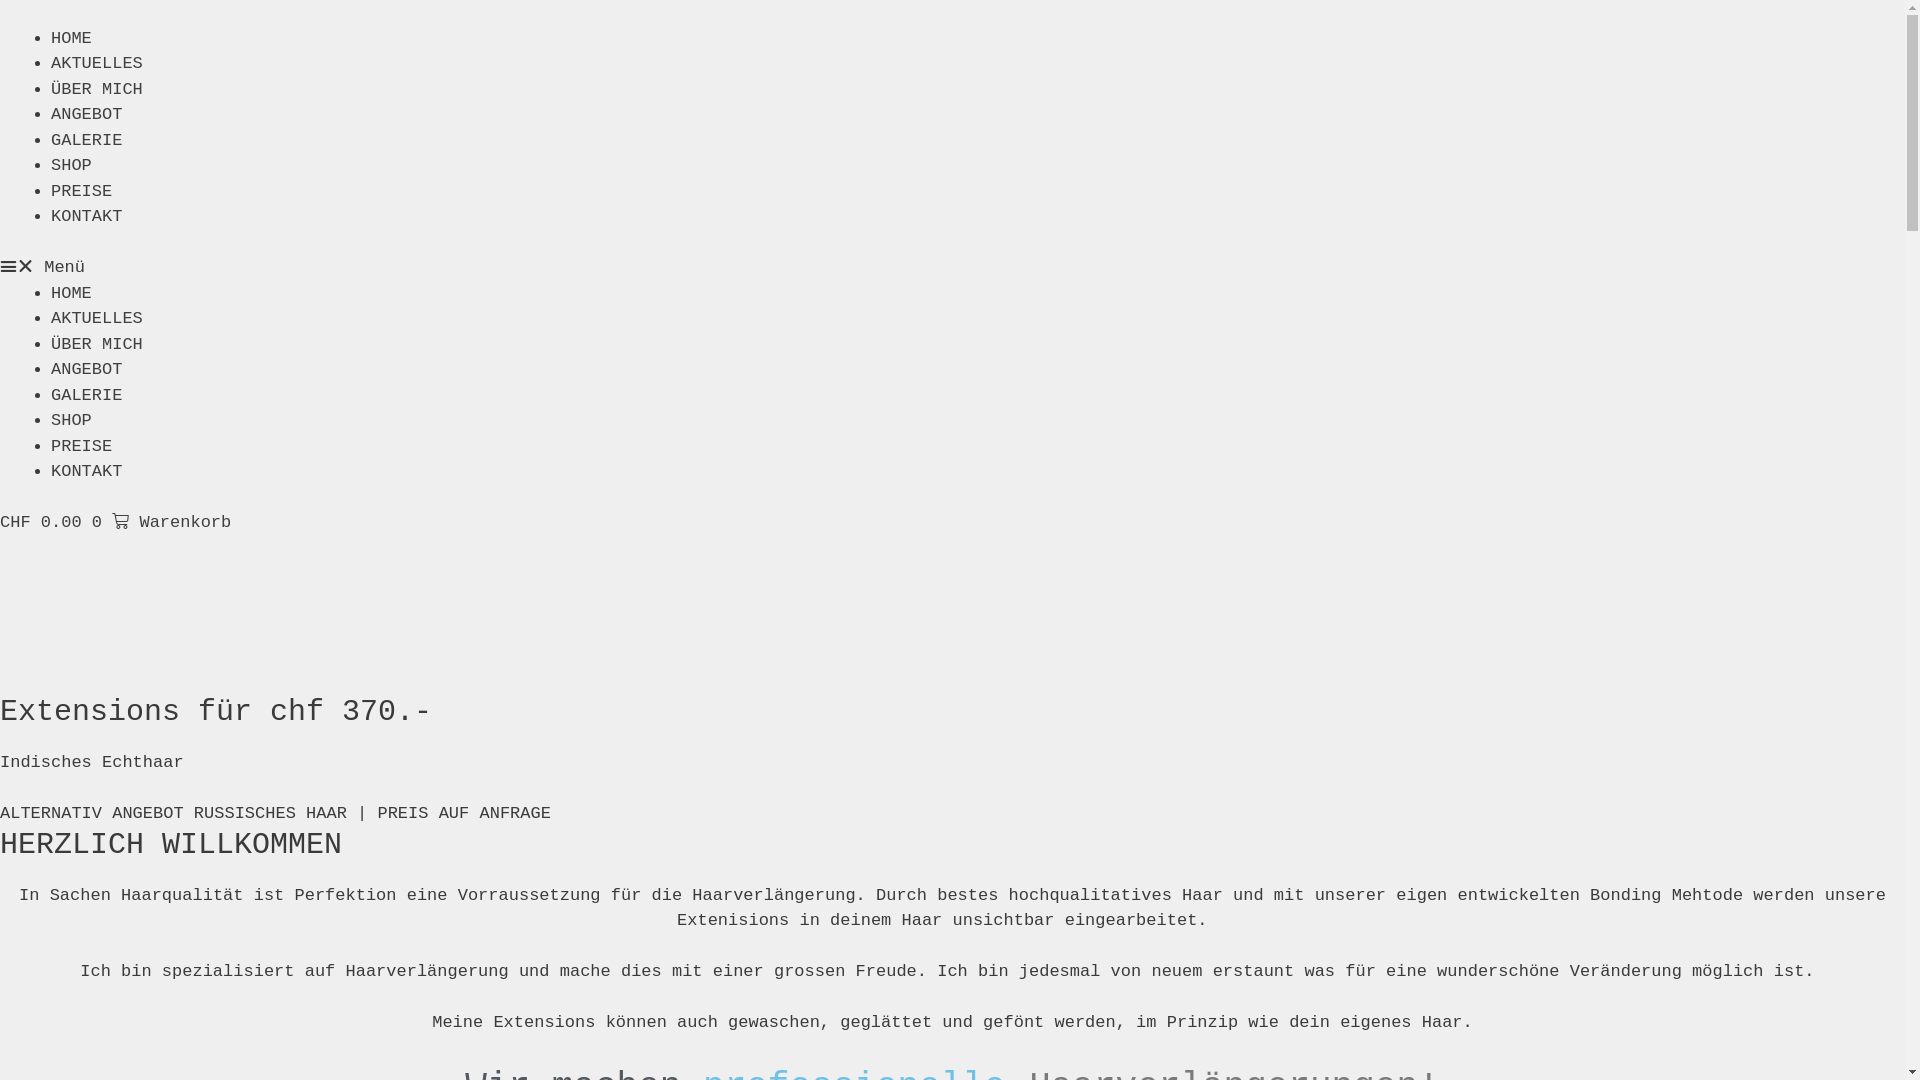 This screenshot has width=1920, height=1080. Describe the element at coordinates (86, 216) in the screenshot. I see `KONTAKT` at that location.